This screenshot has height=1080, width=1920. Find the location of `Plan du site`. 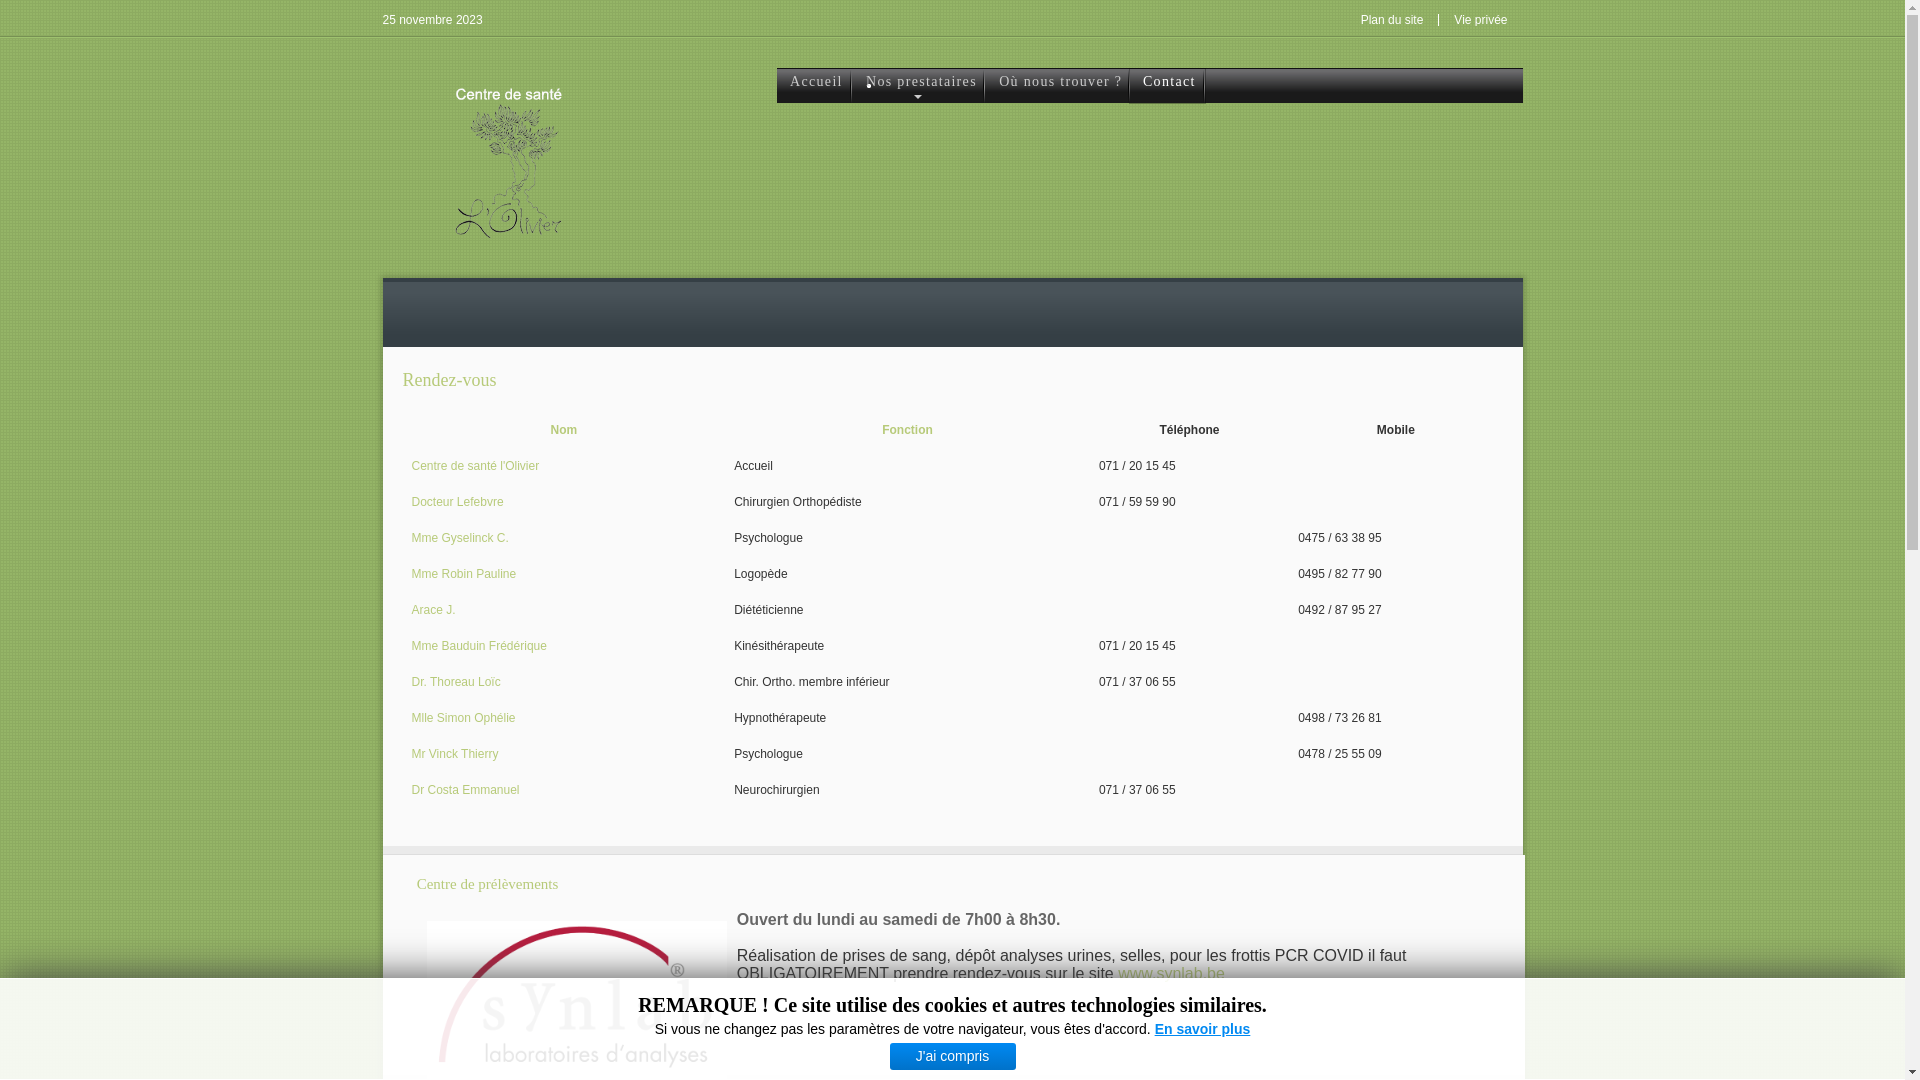

Plan du site is located at coordinates (1392, 20).